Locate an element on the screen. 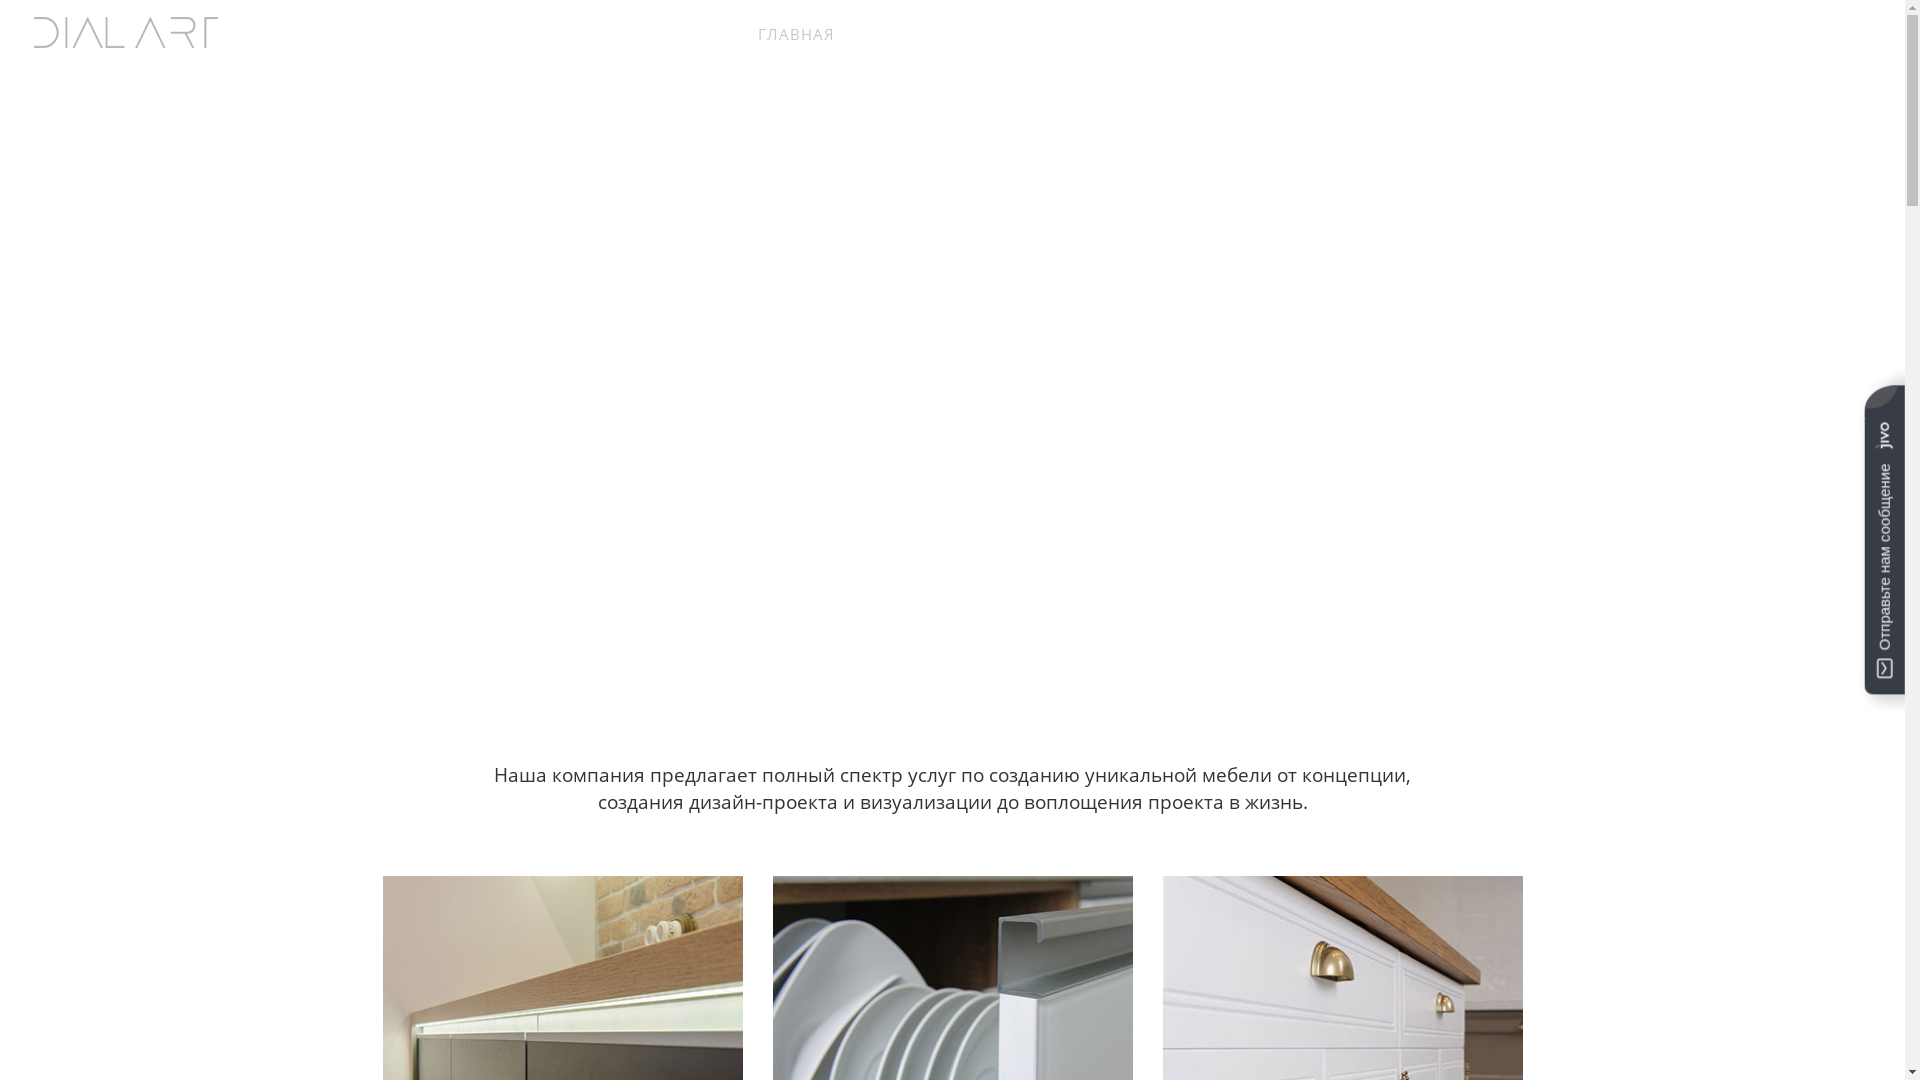  +375 29 683 02 80 is located at coordinates (1796, 36).